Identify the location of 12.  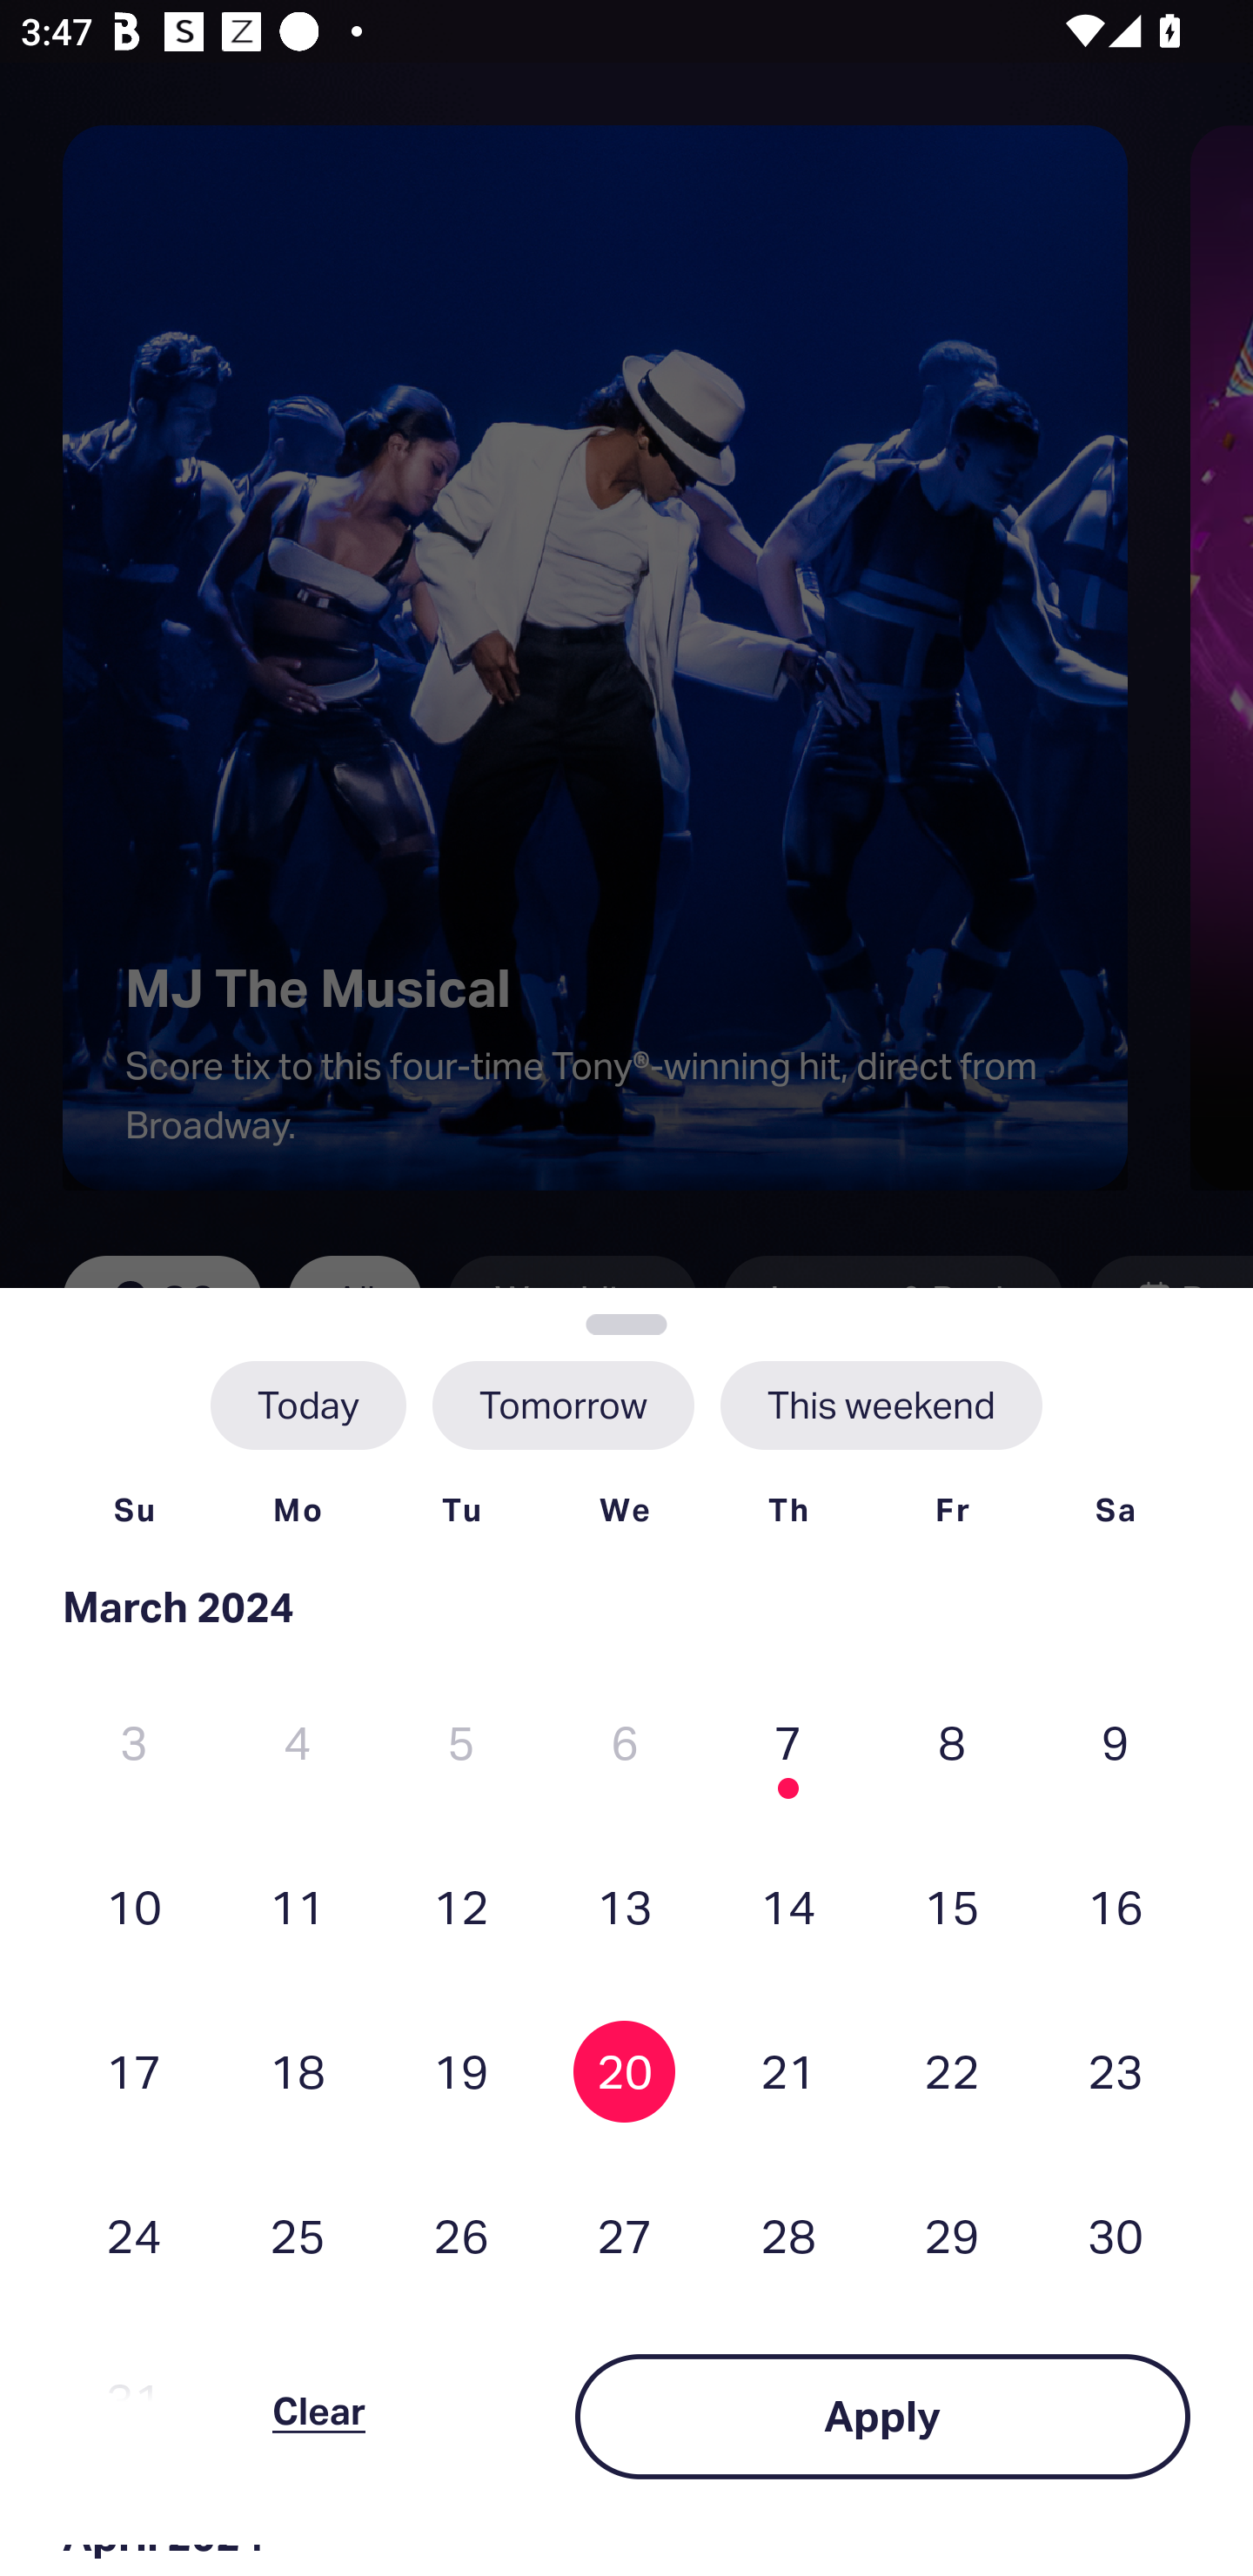
(461, 1906).